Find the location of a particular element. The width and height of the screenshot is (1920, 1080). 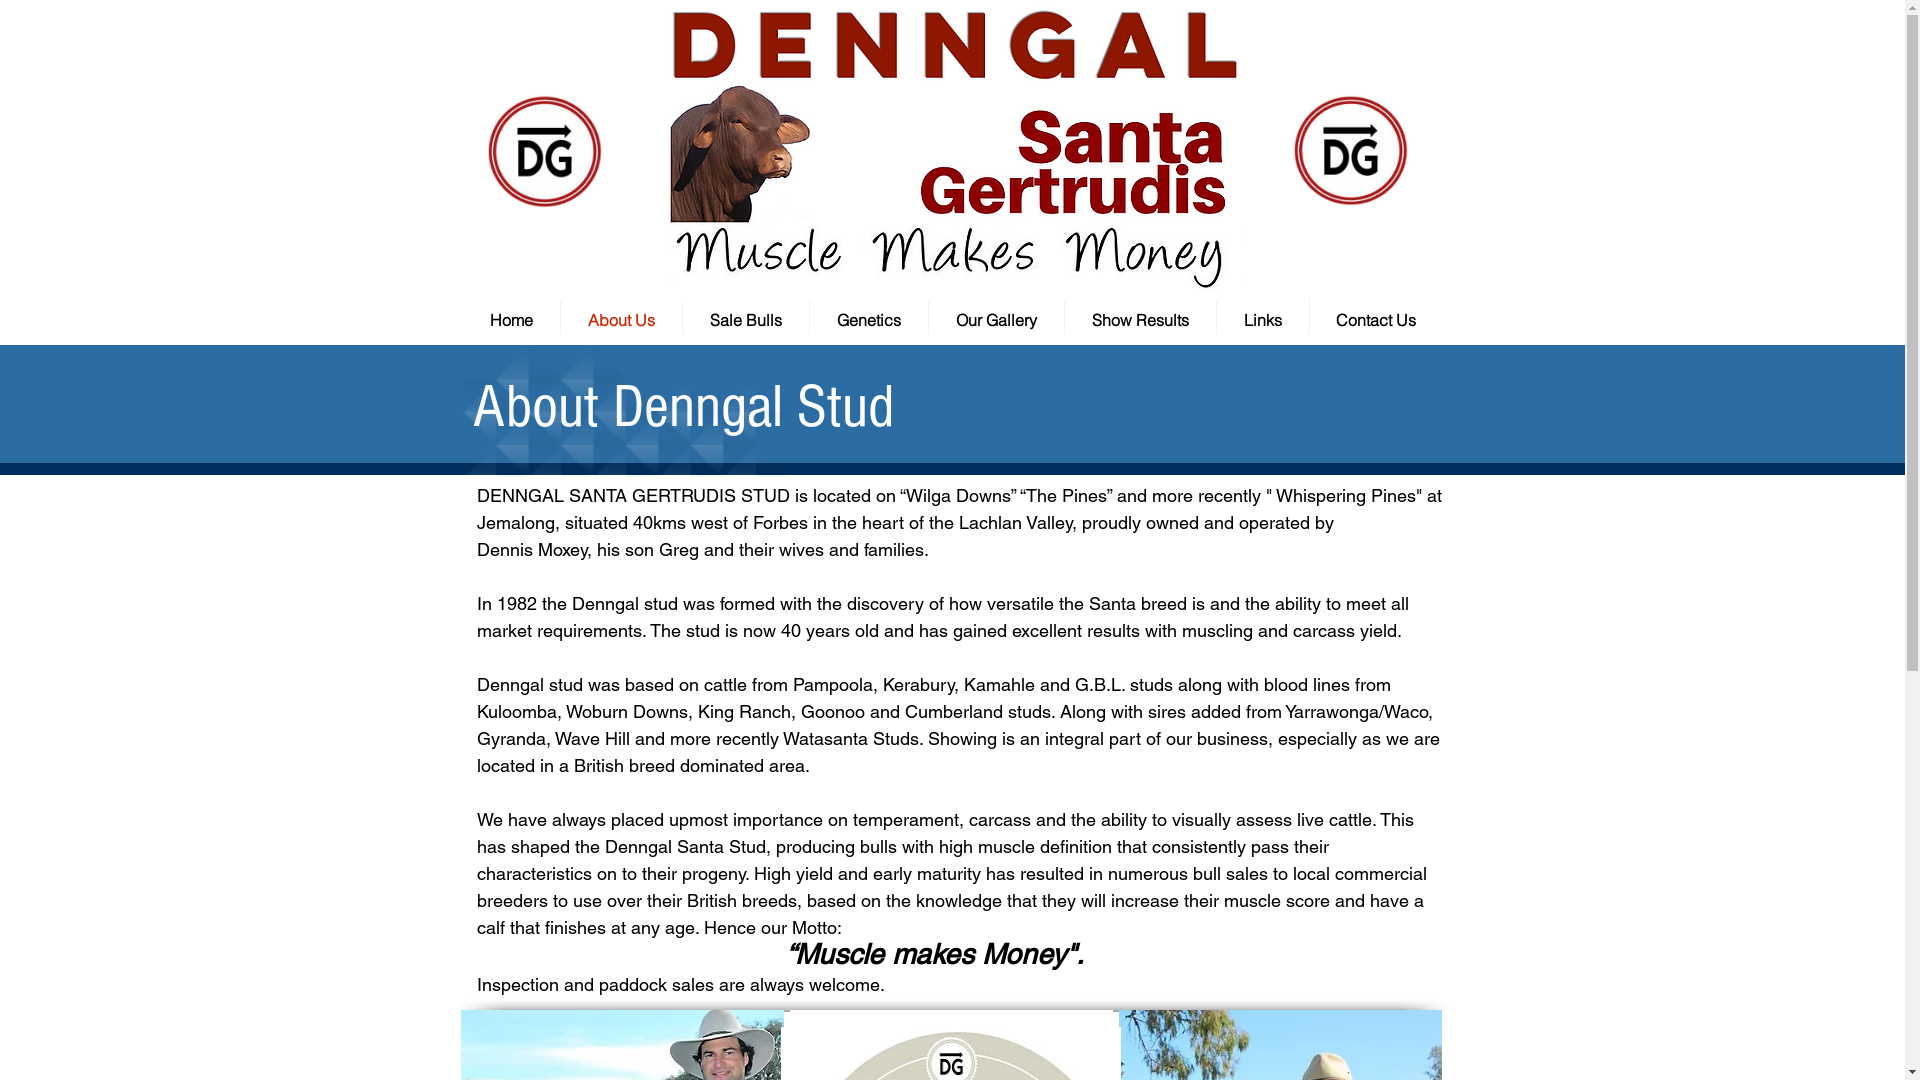

Links is located at coordinates (1262, 320).